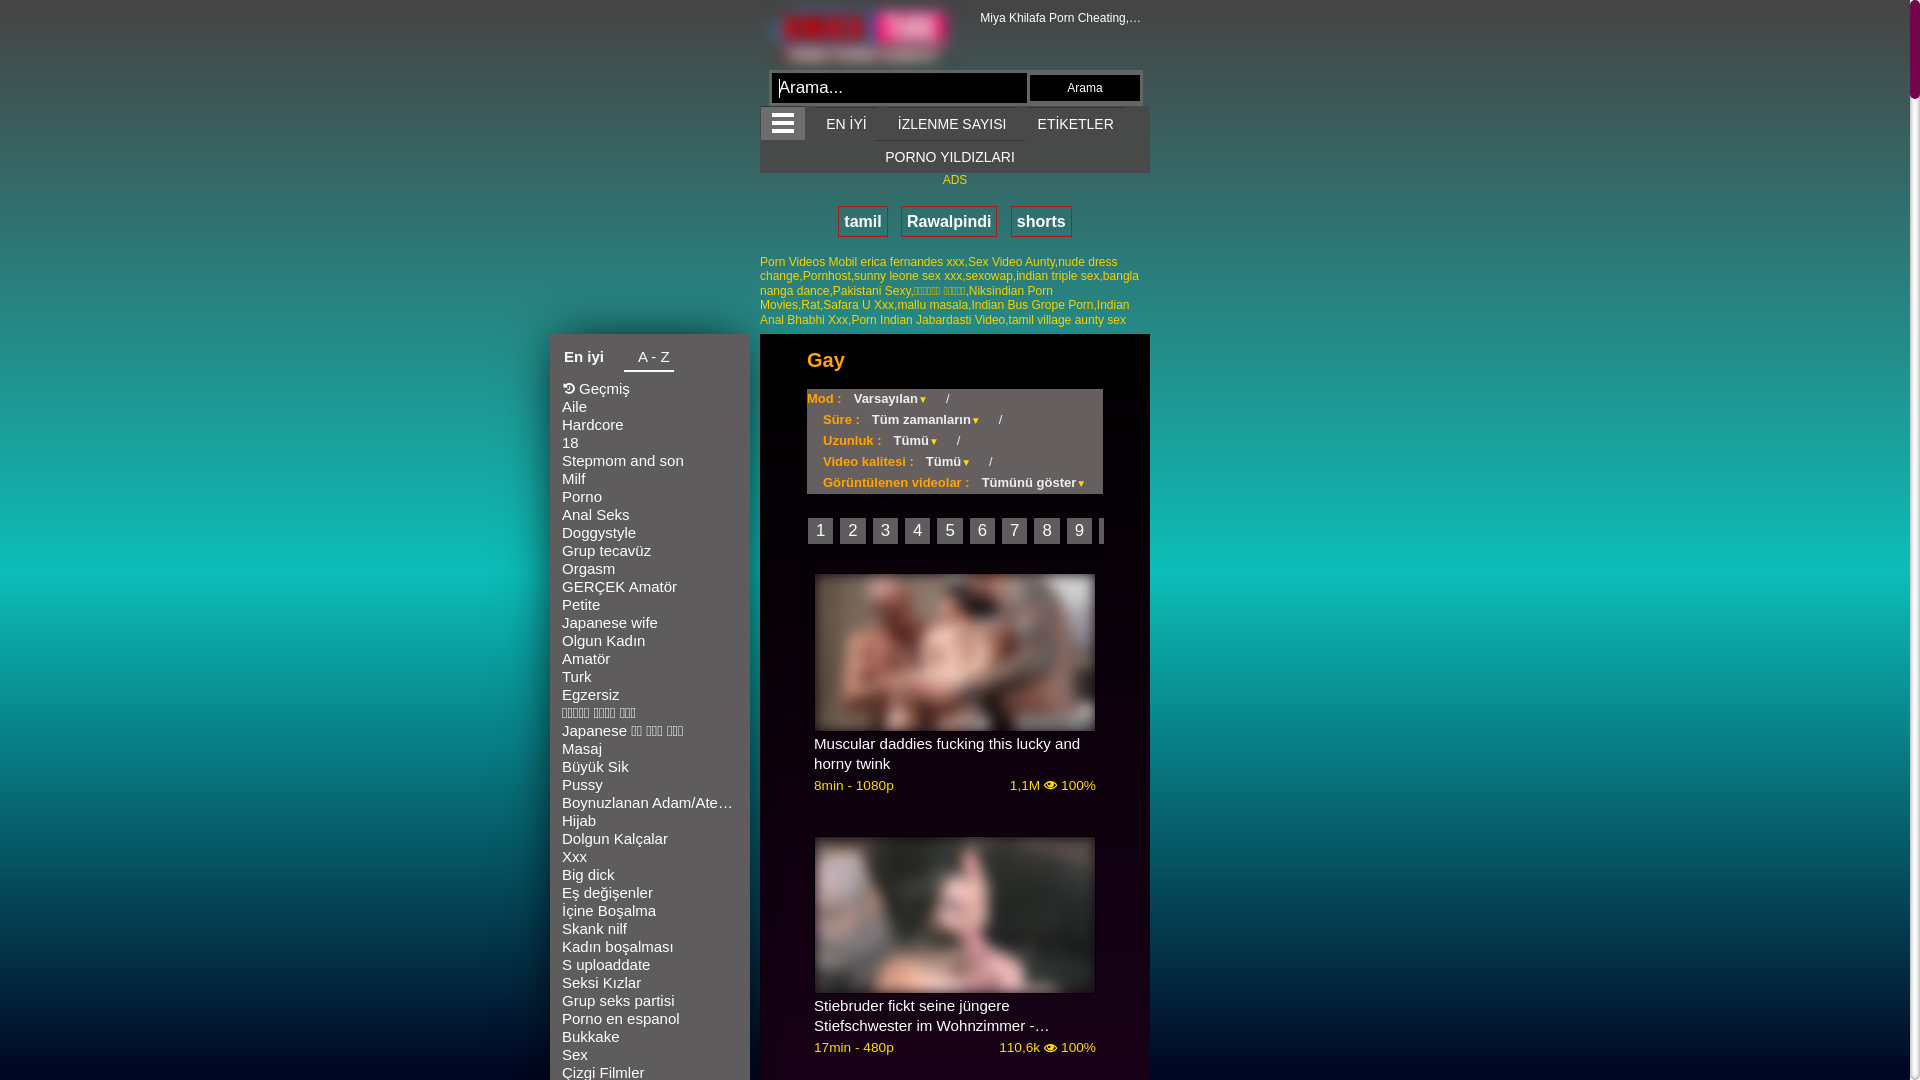 The height and width of the screenshot is (1080, 1920). What do you see at coordinates (650, 1055) in the screenshot?
I see `Sex` at bounding box center [650, 1055].